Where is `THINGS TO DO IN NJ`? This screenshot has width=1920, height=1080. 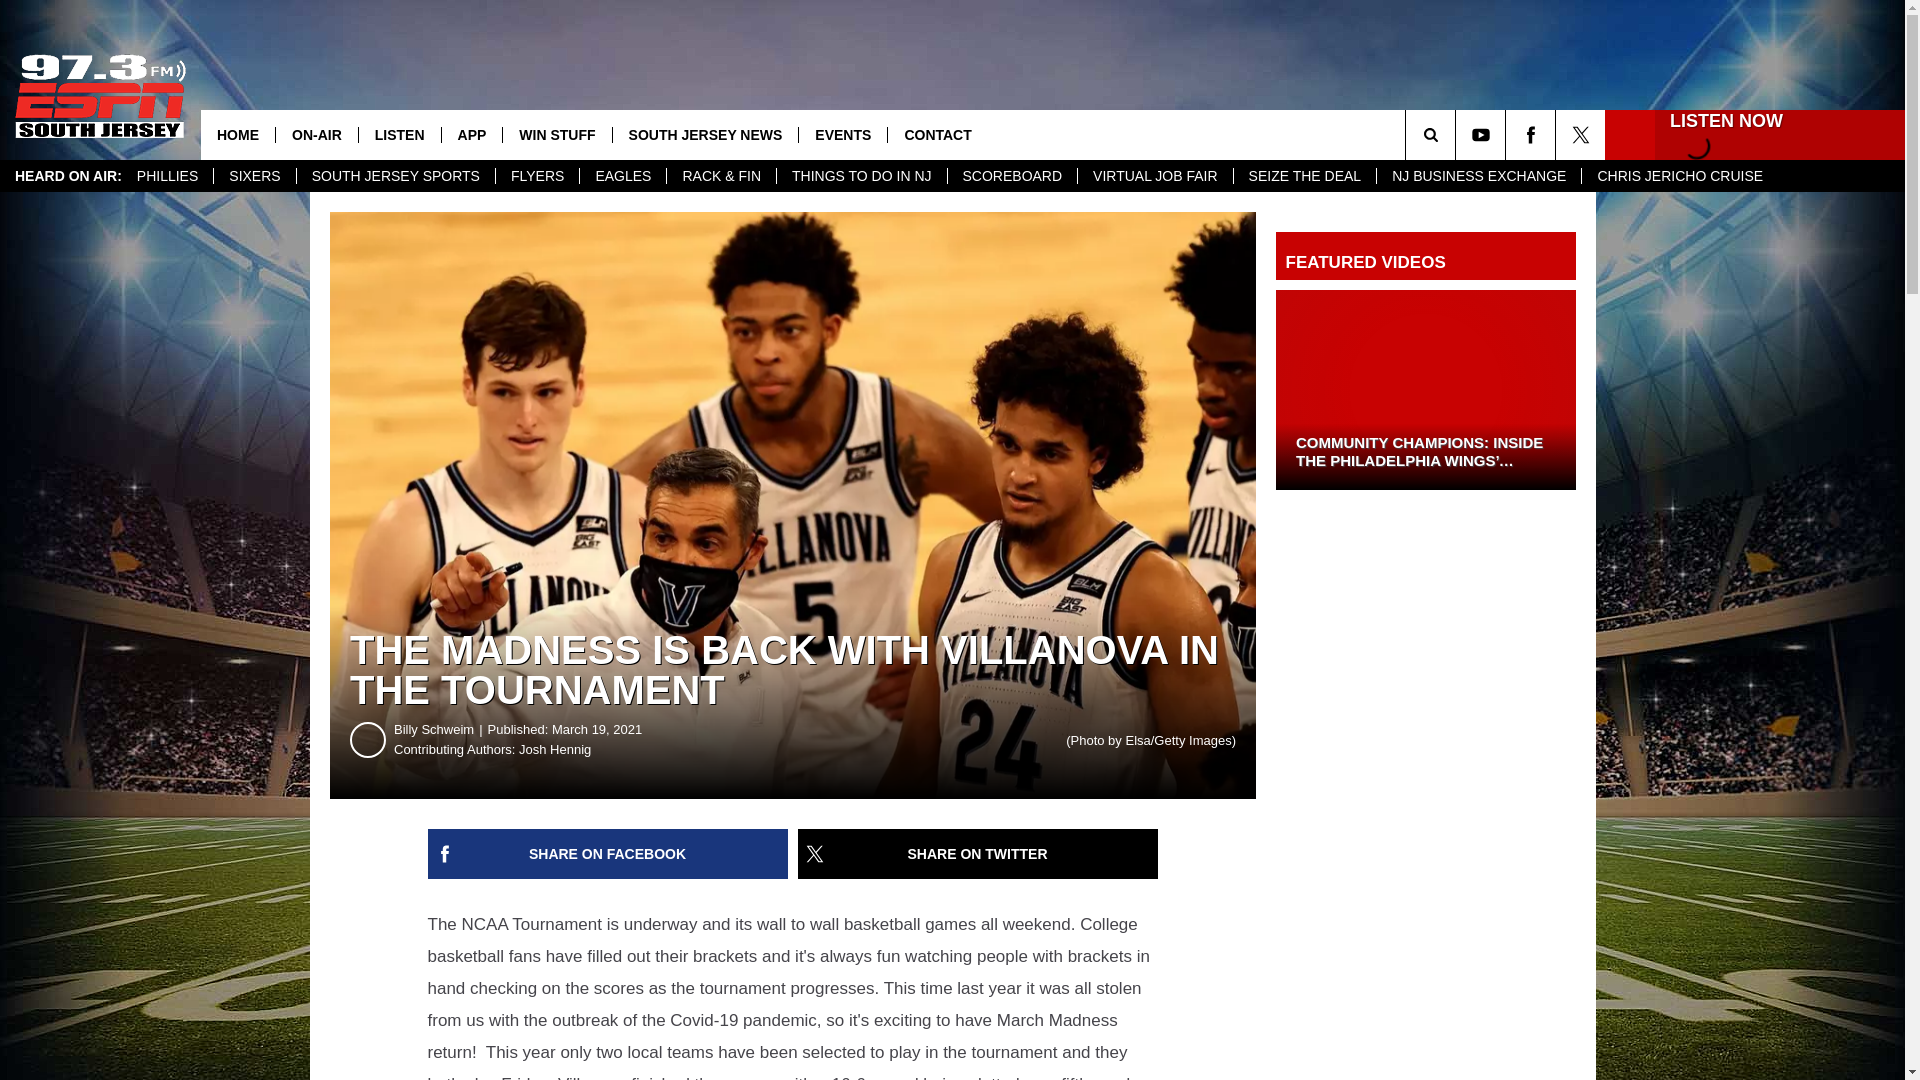
THINGS TO DO IN NJ is located at coordinates (860, 176).